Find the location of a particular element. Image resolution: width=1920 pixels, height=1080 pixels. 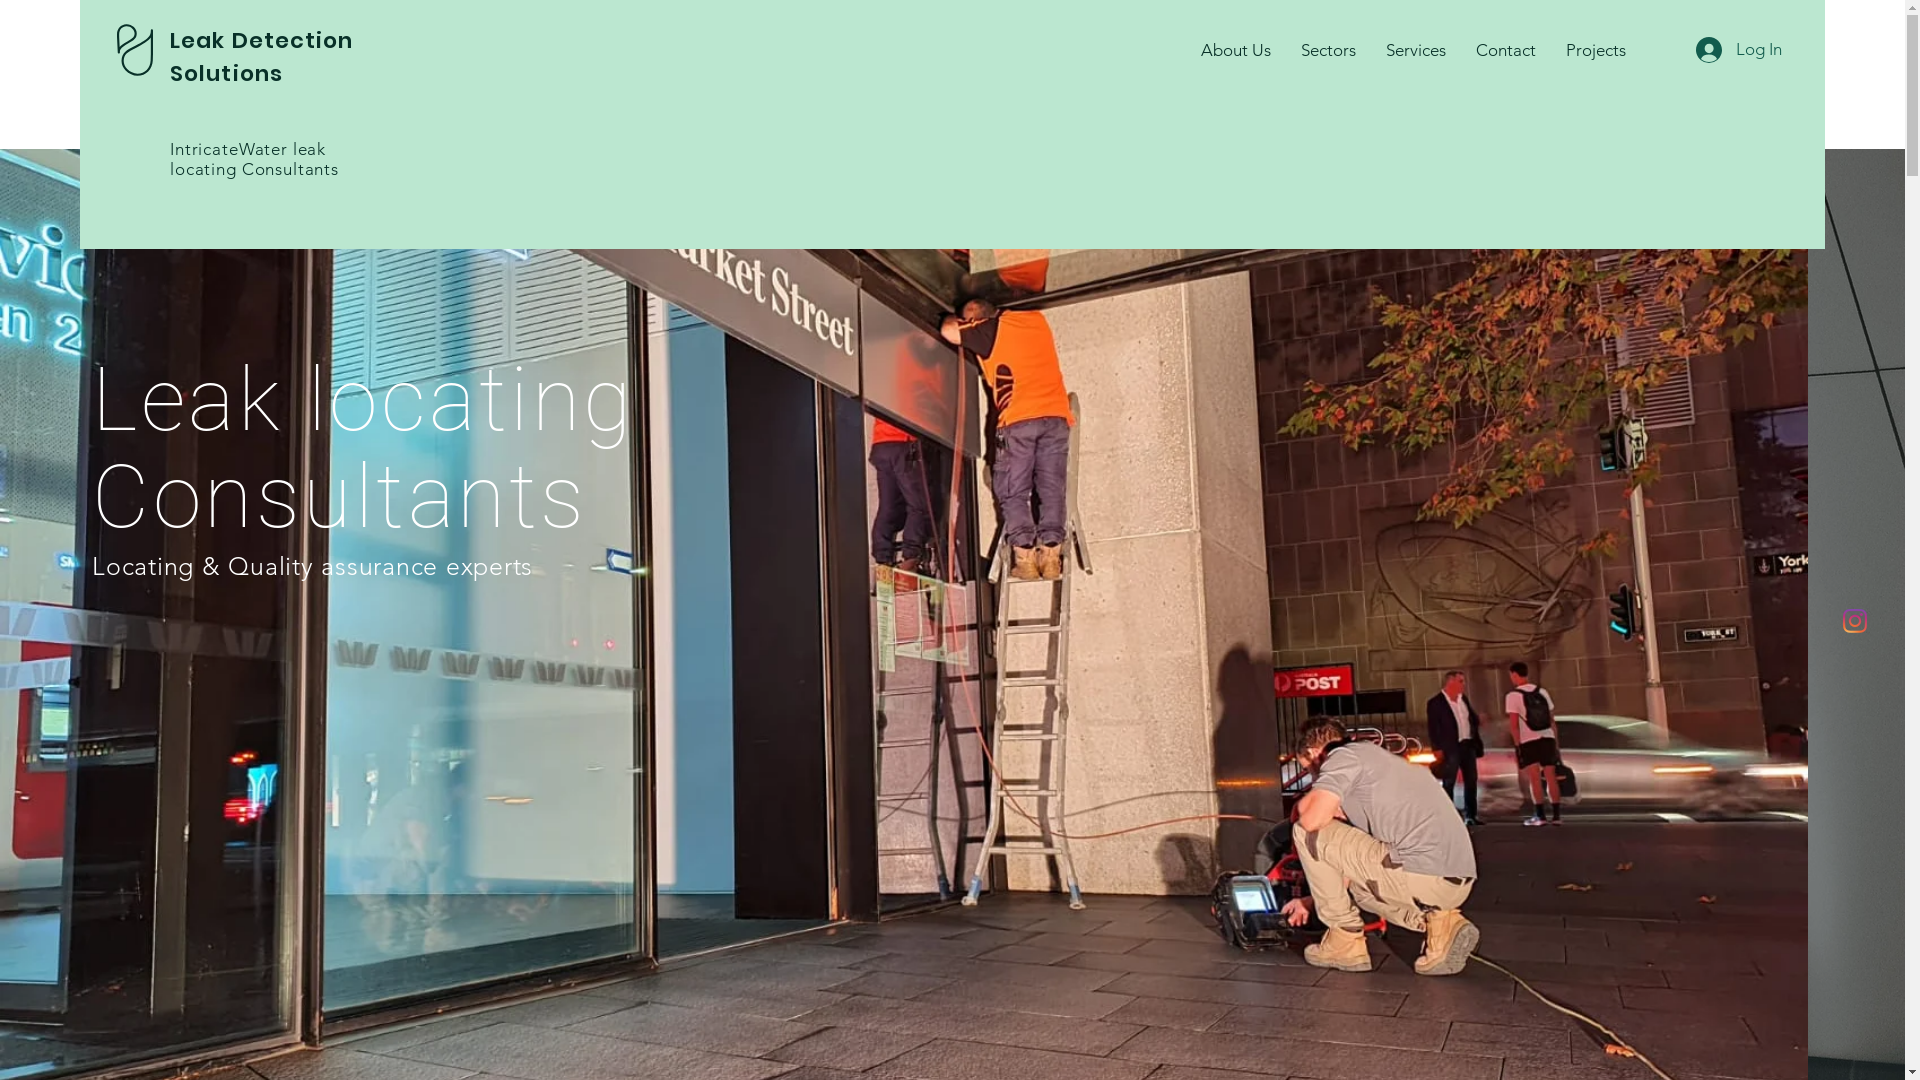

Contact is located at coordinates (1505, 50).